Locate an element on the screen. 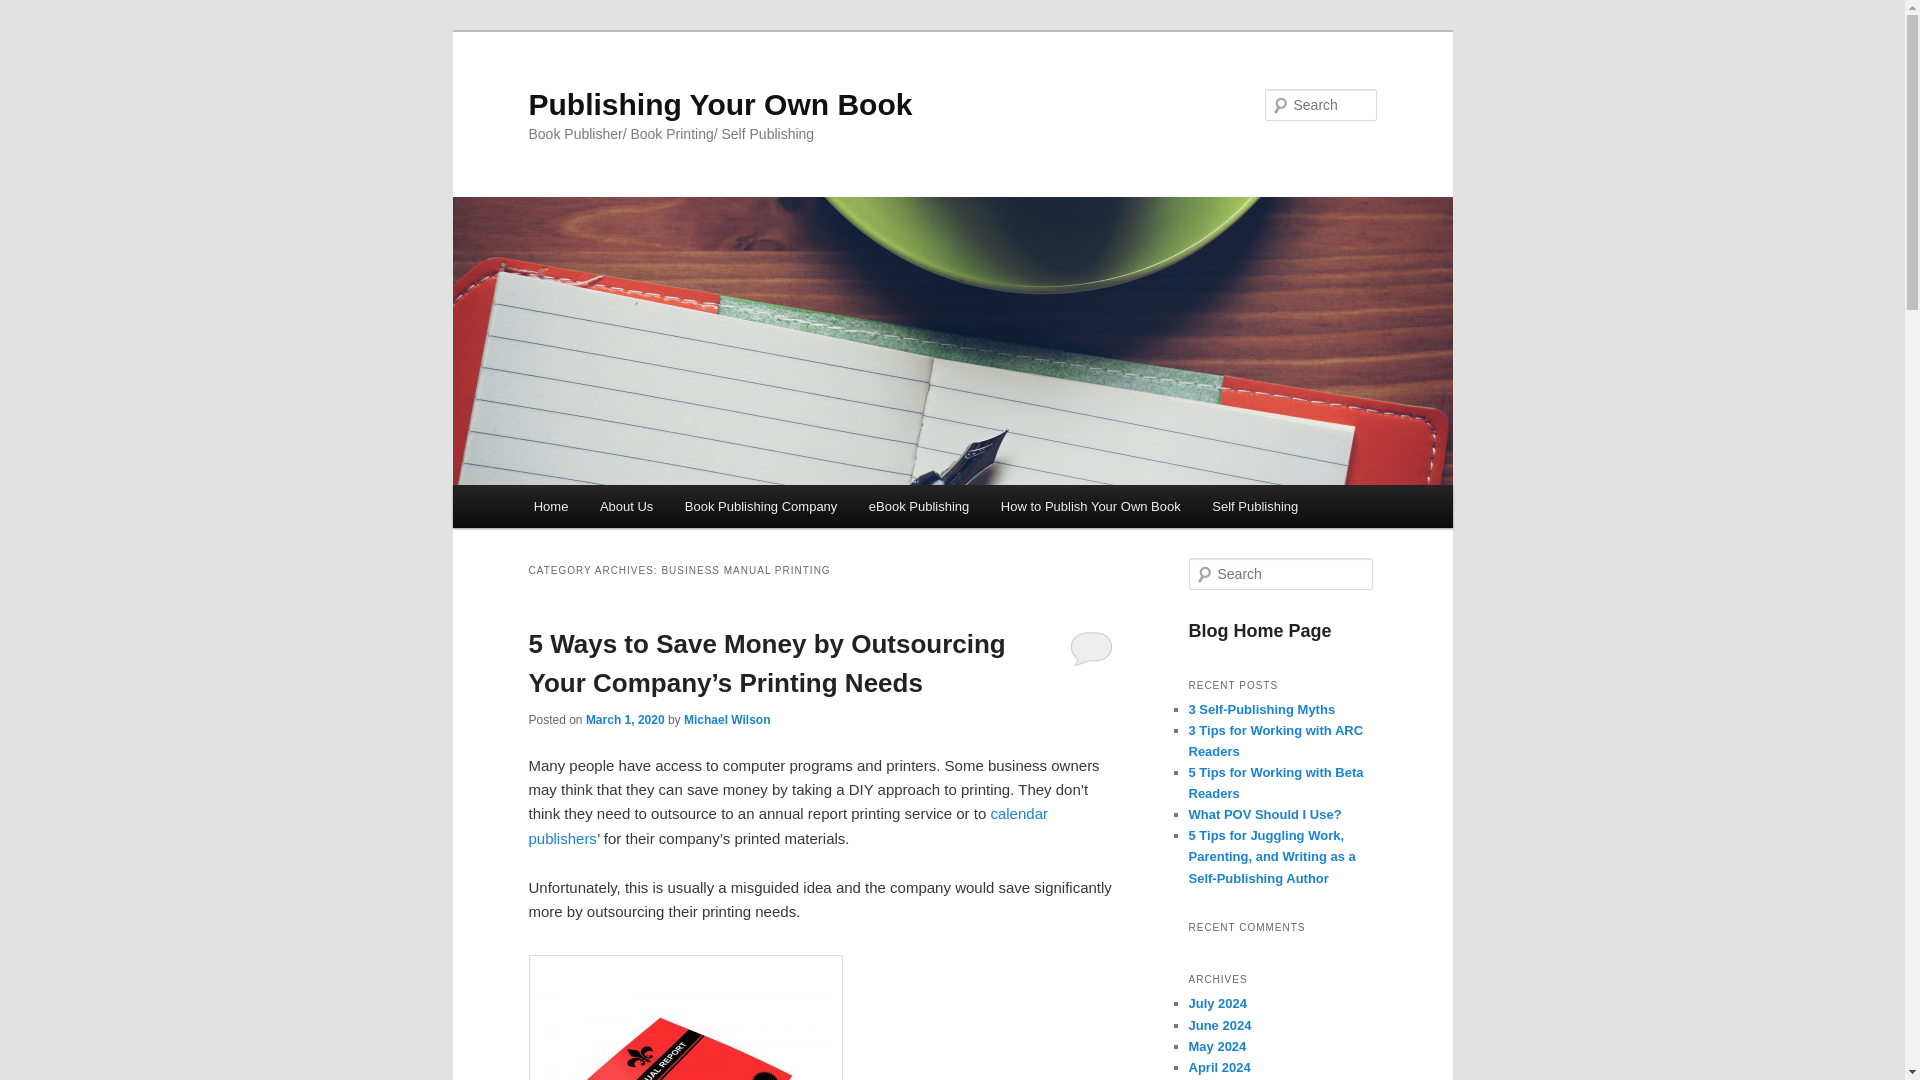 The height and width of the screenshot is (1080, 1920). Publishing Your Own Book is located at coordinates (720, 104).